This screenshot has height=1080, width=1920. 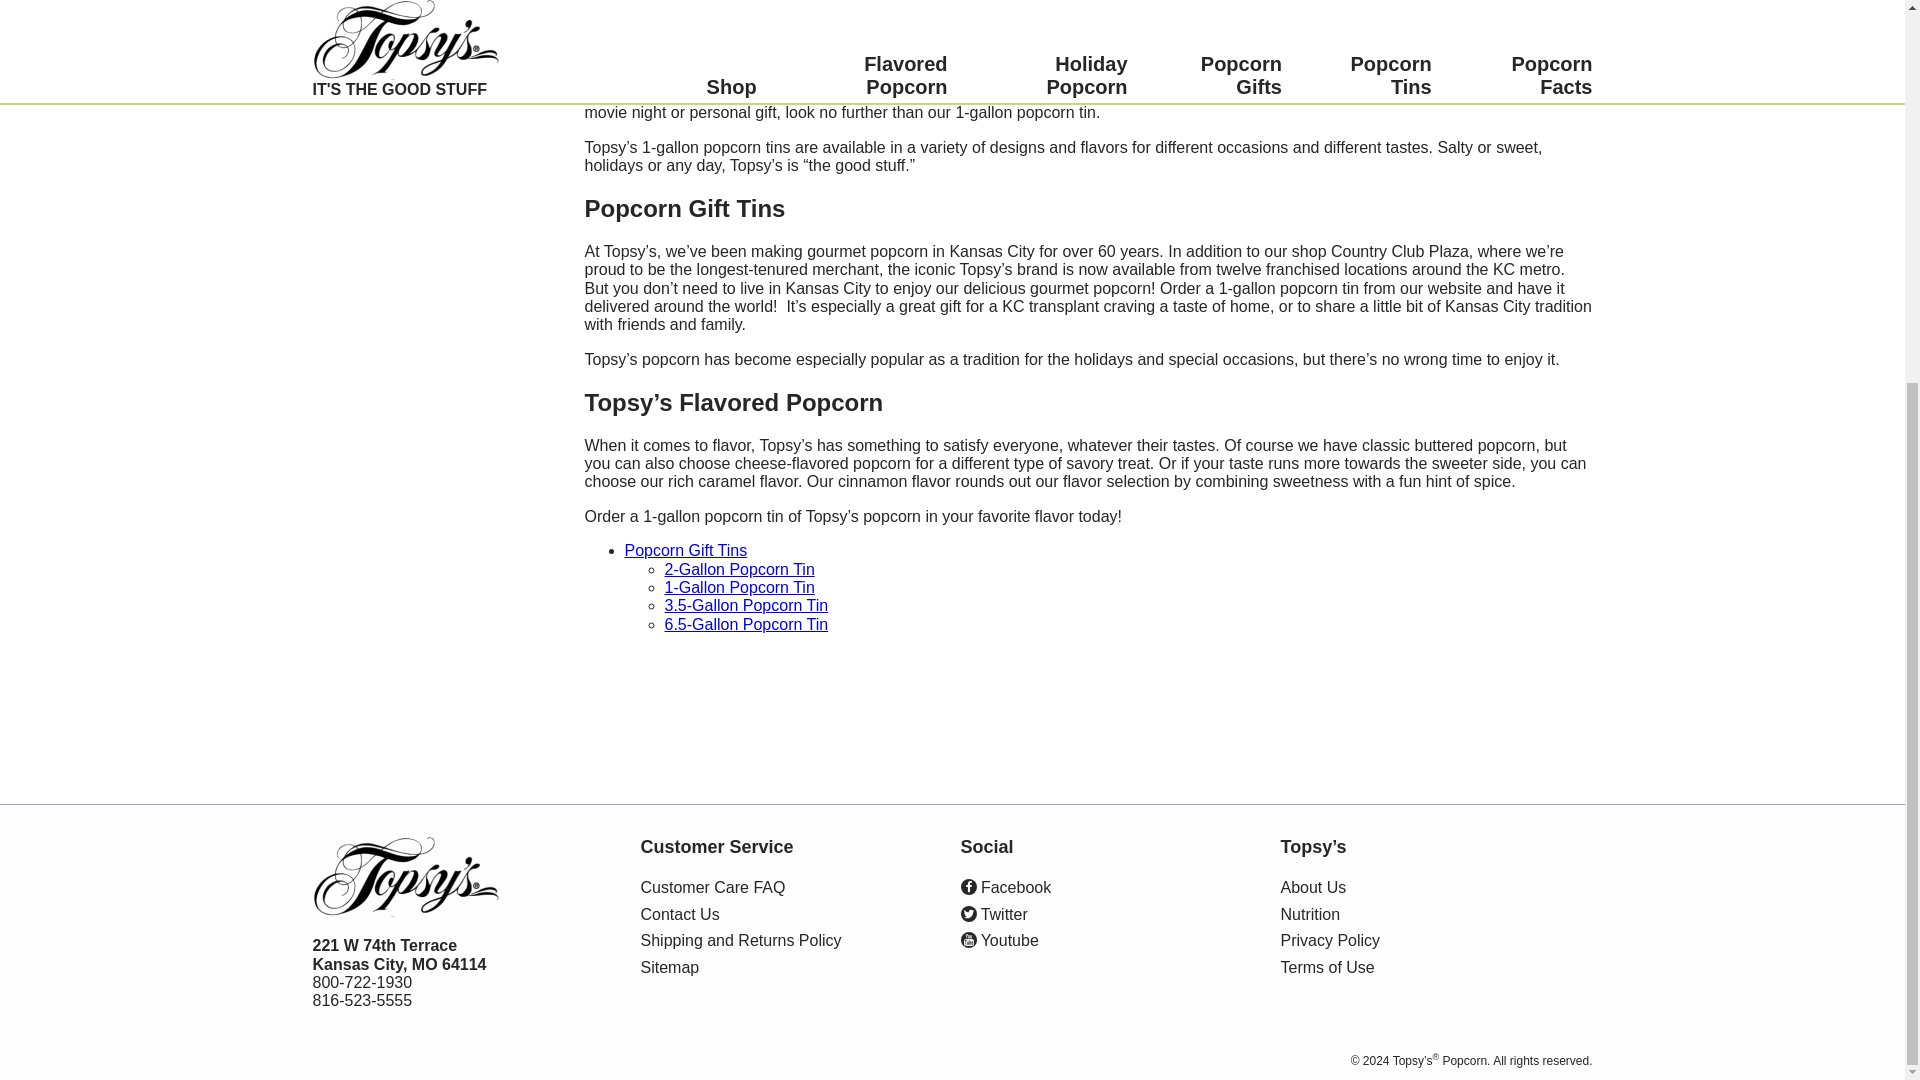 What do you see at coordinates (746, 624) in the screenshot?
I see `6.5-Gallon Popcorn Tin` at bounding box center [746, 624].